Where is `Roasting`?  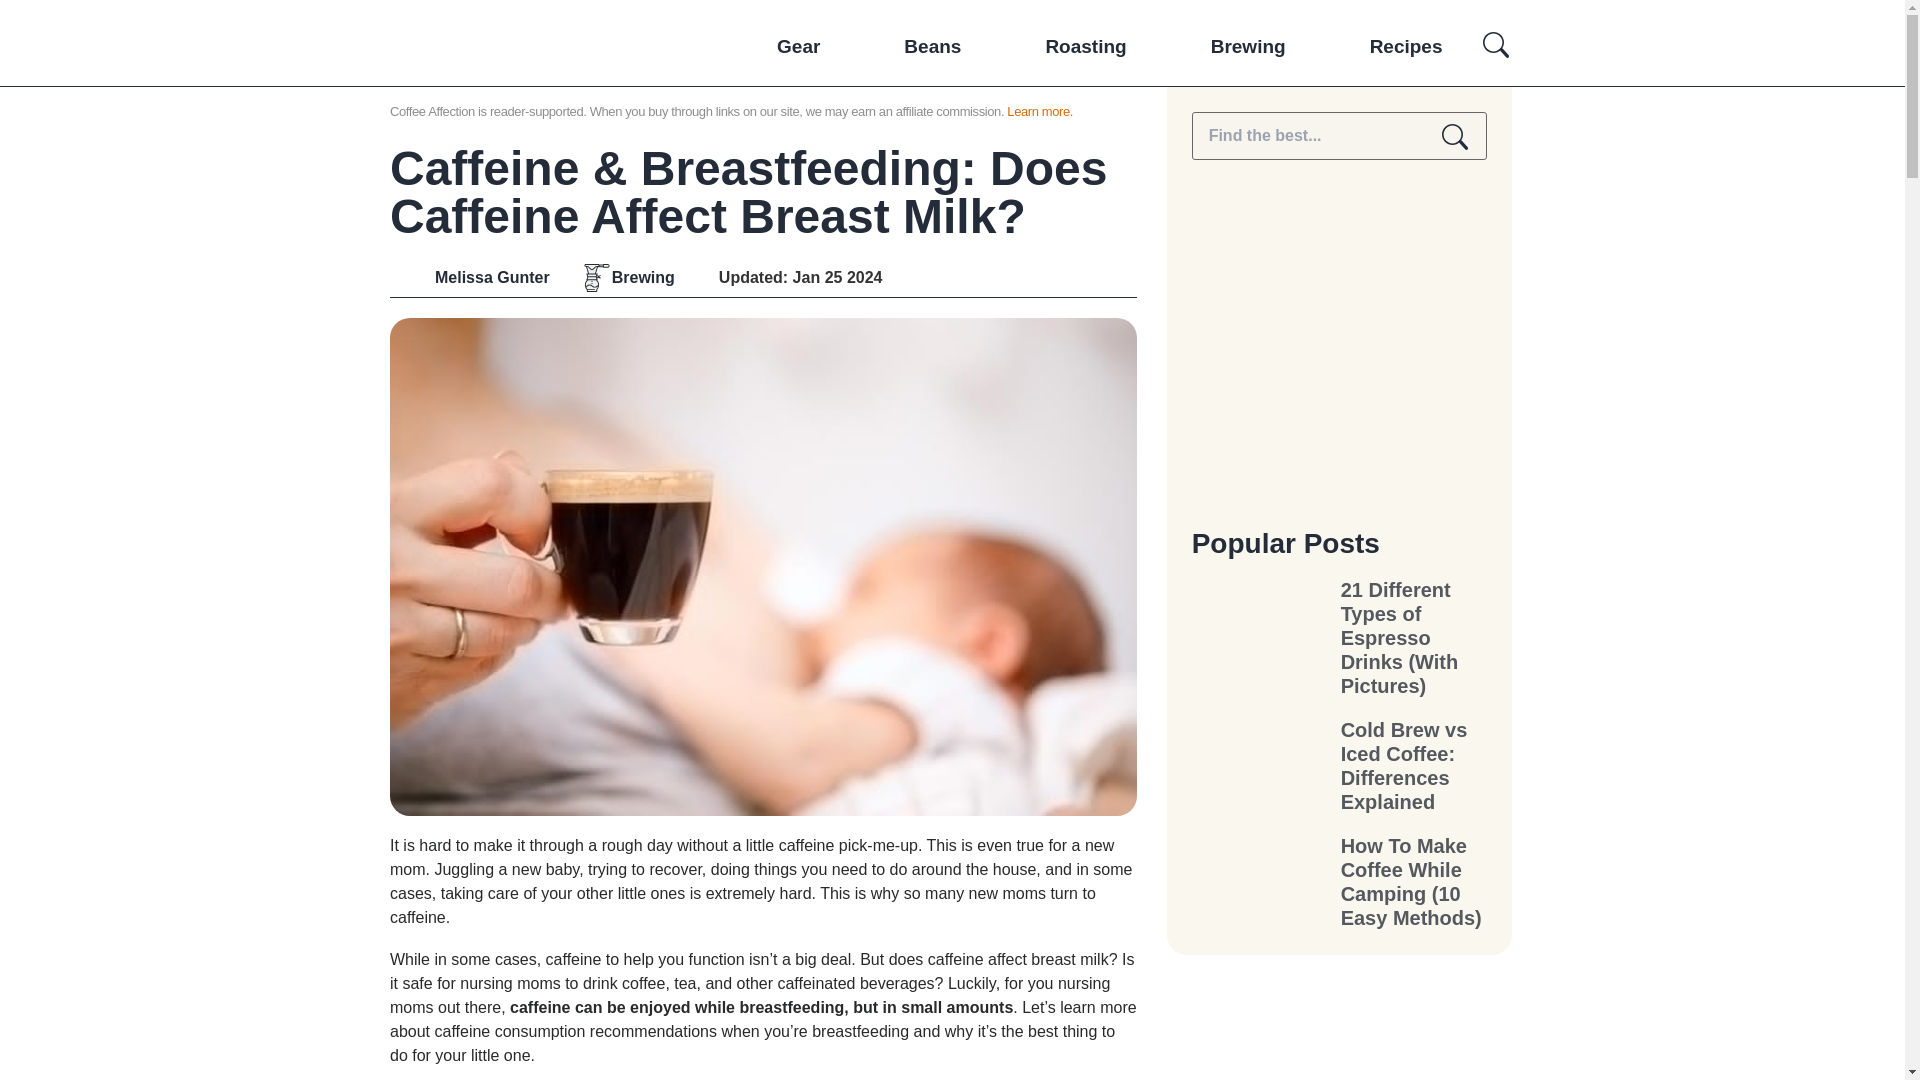 Roasting is located at coordinates (1086, 46).